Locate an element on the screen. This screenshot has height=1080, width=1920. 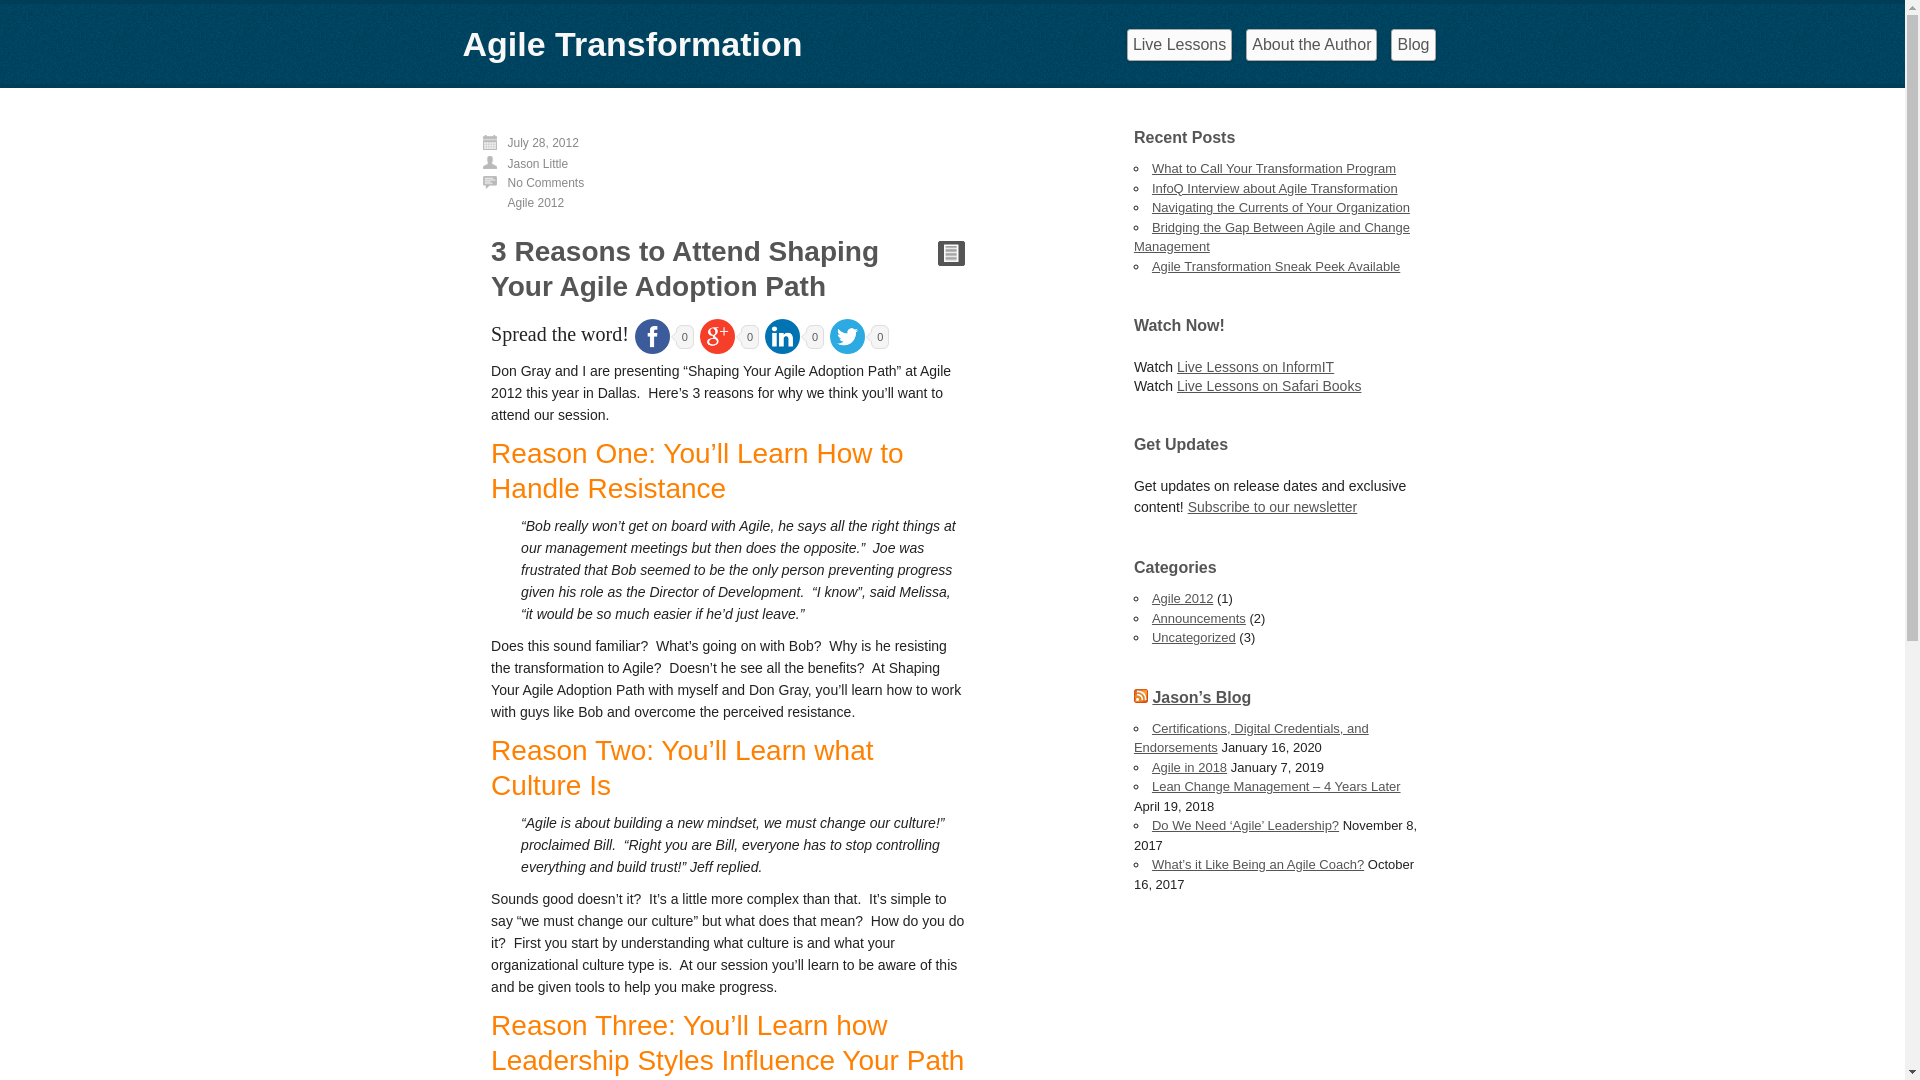
Agile Transformation Sneak Peek Available is located at coordinates (1276, 266).